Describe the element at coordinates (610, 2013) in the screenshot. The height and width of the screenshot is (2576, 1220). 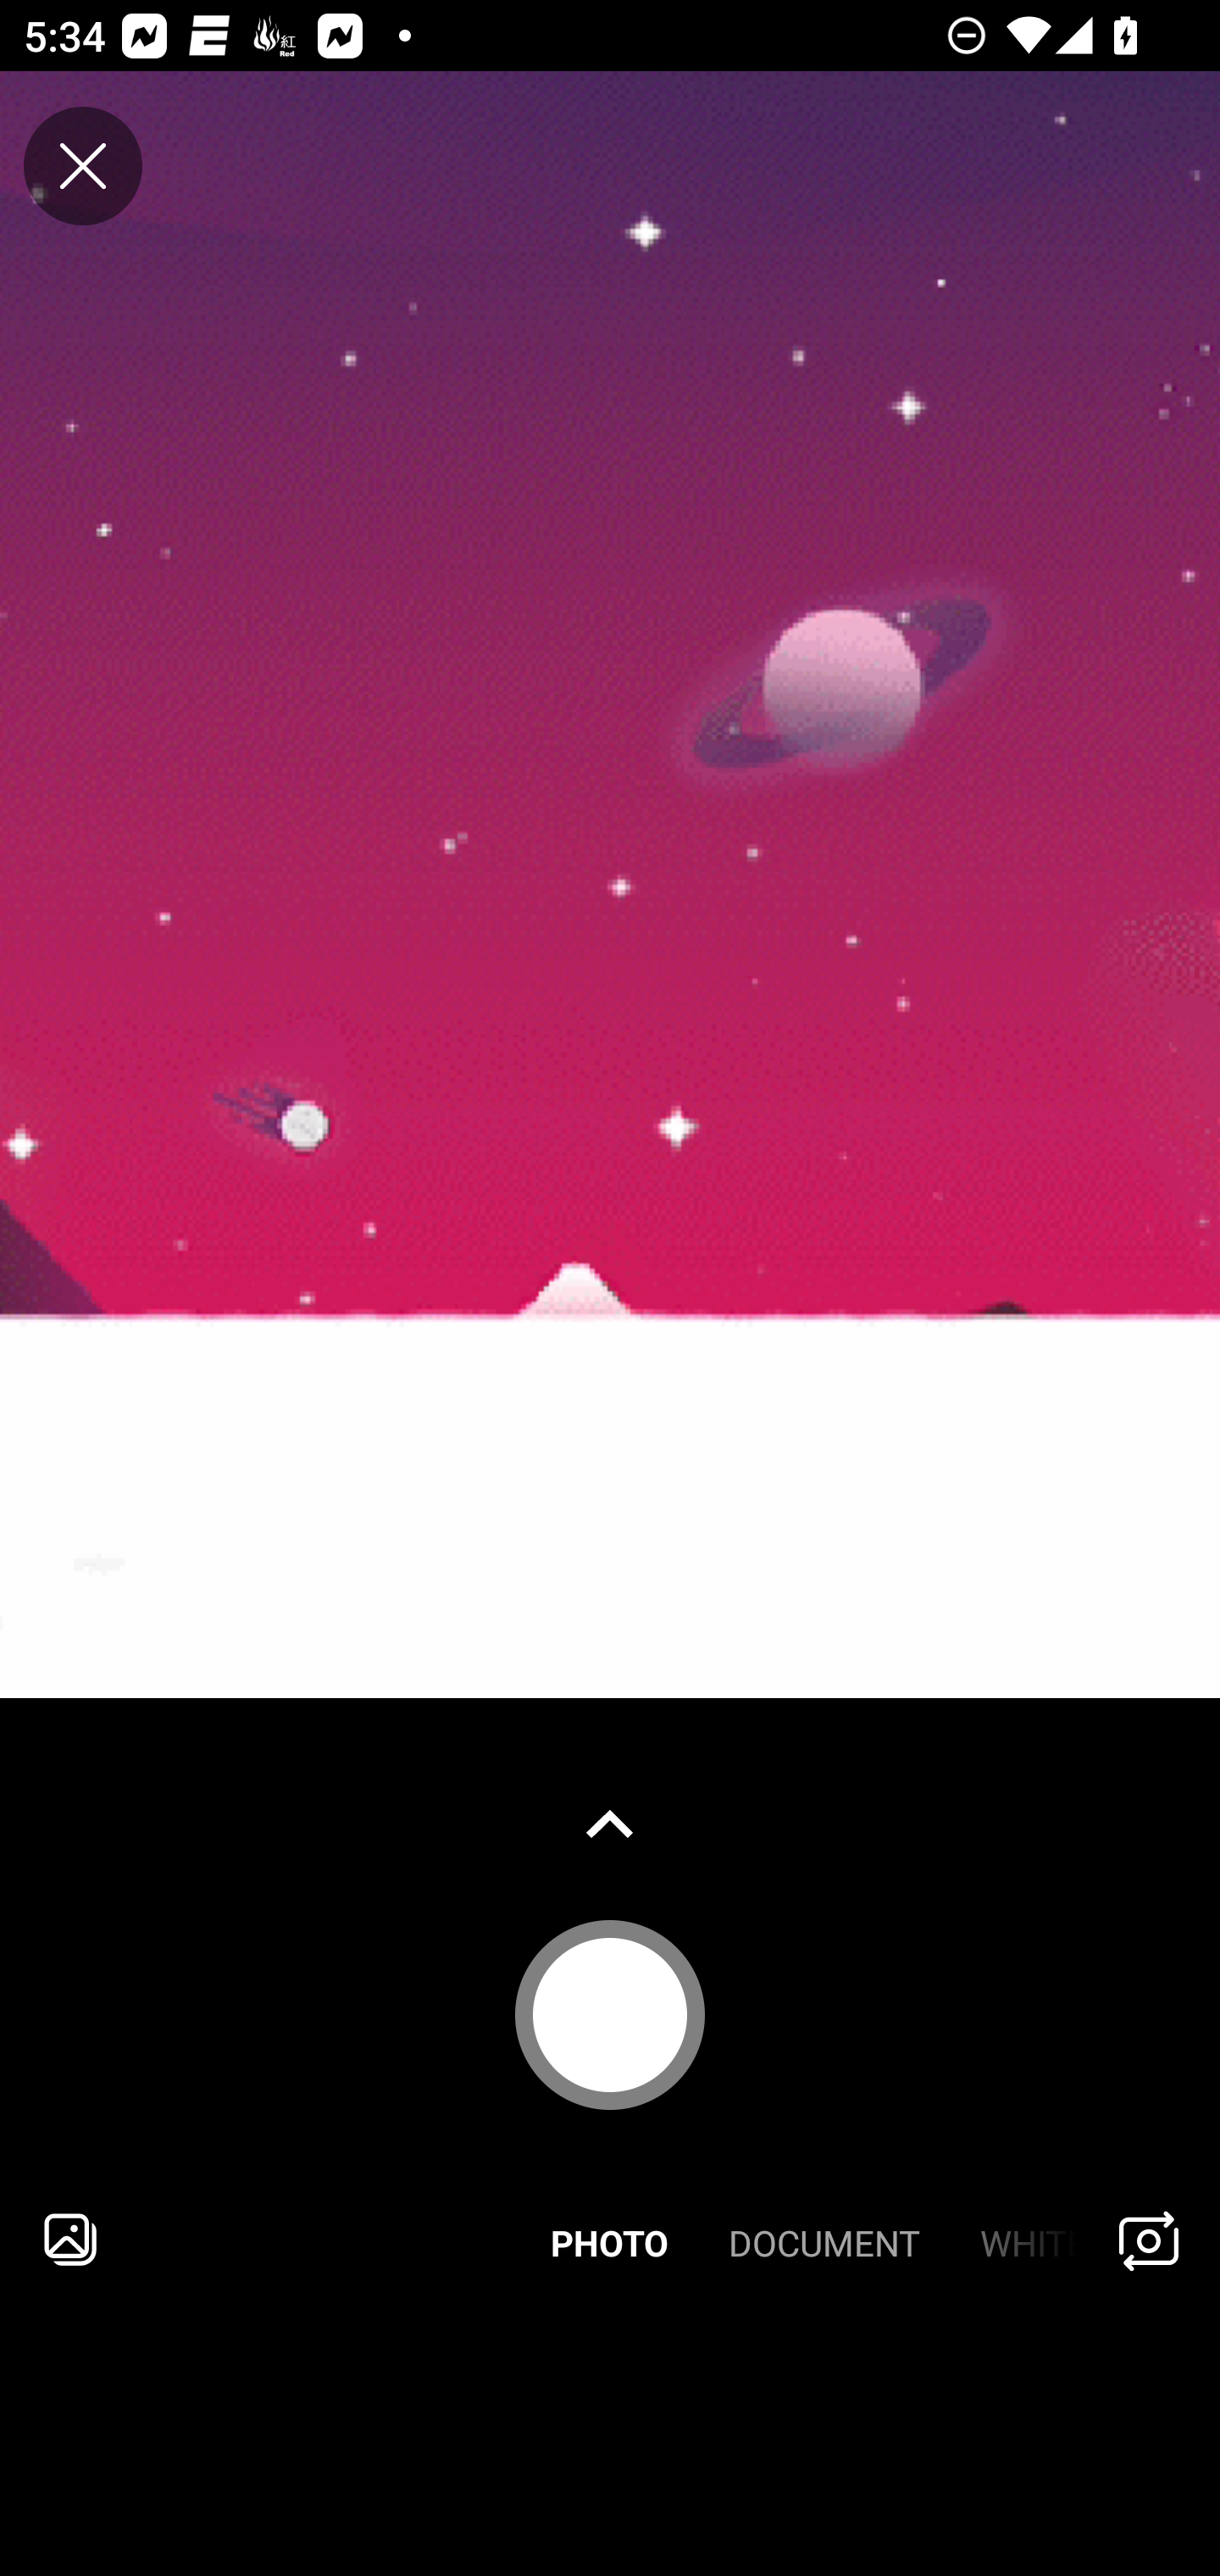
I see `Capture` at that location.